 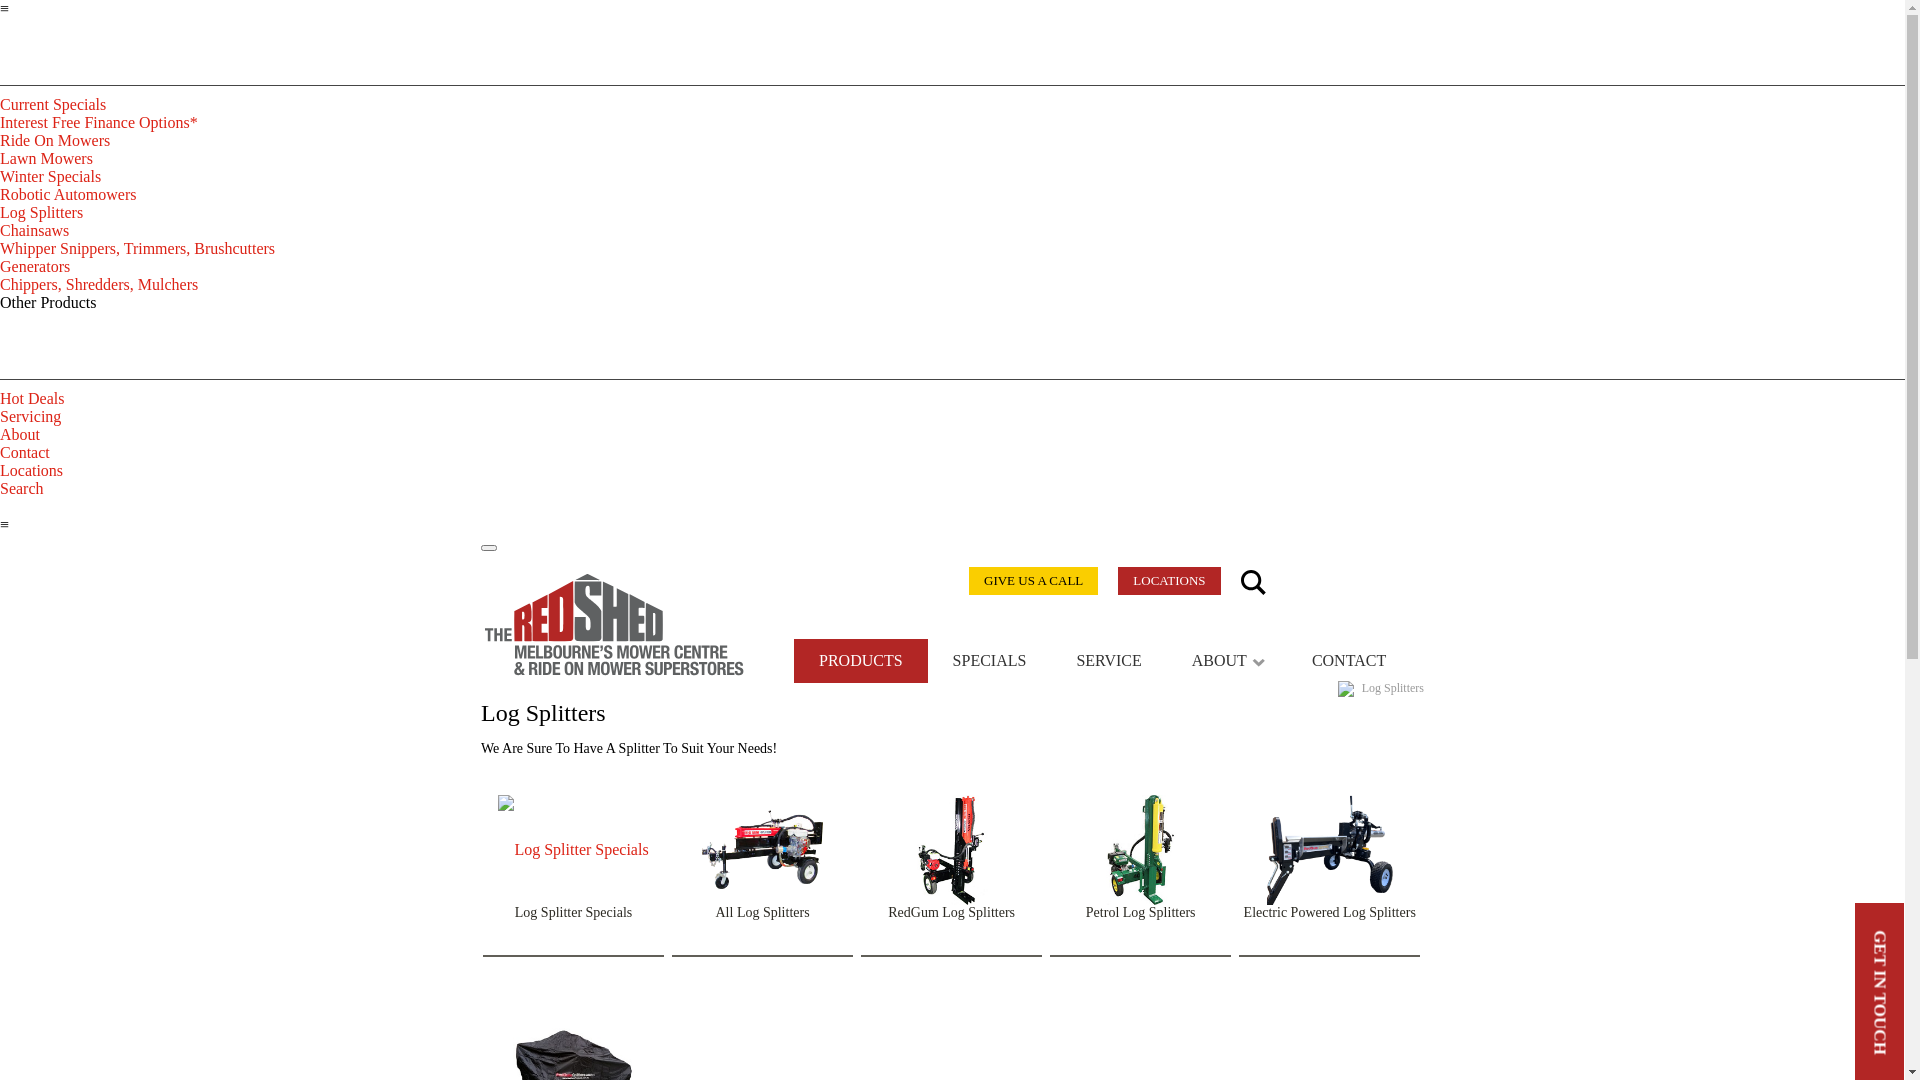 I want to click on Chainsaws, so click(x=34, y=230).